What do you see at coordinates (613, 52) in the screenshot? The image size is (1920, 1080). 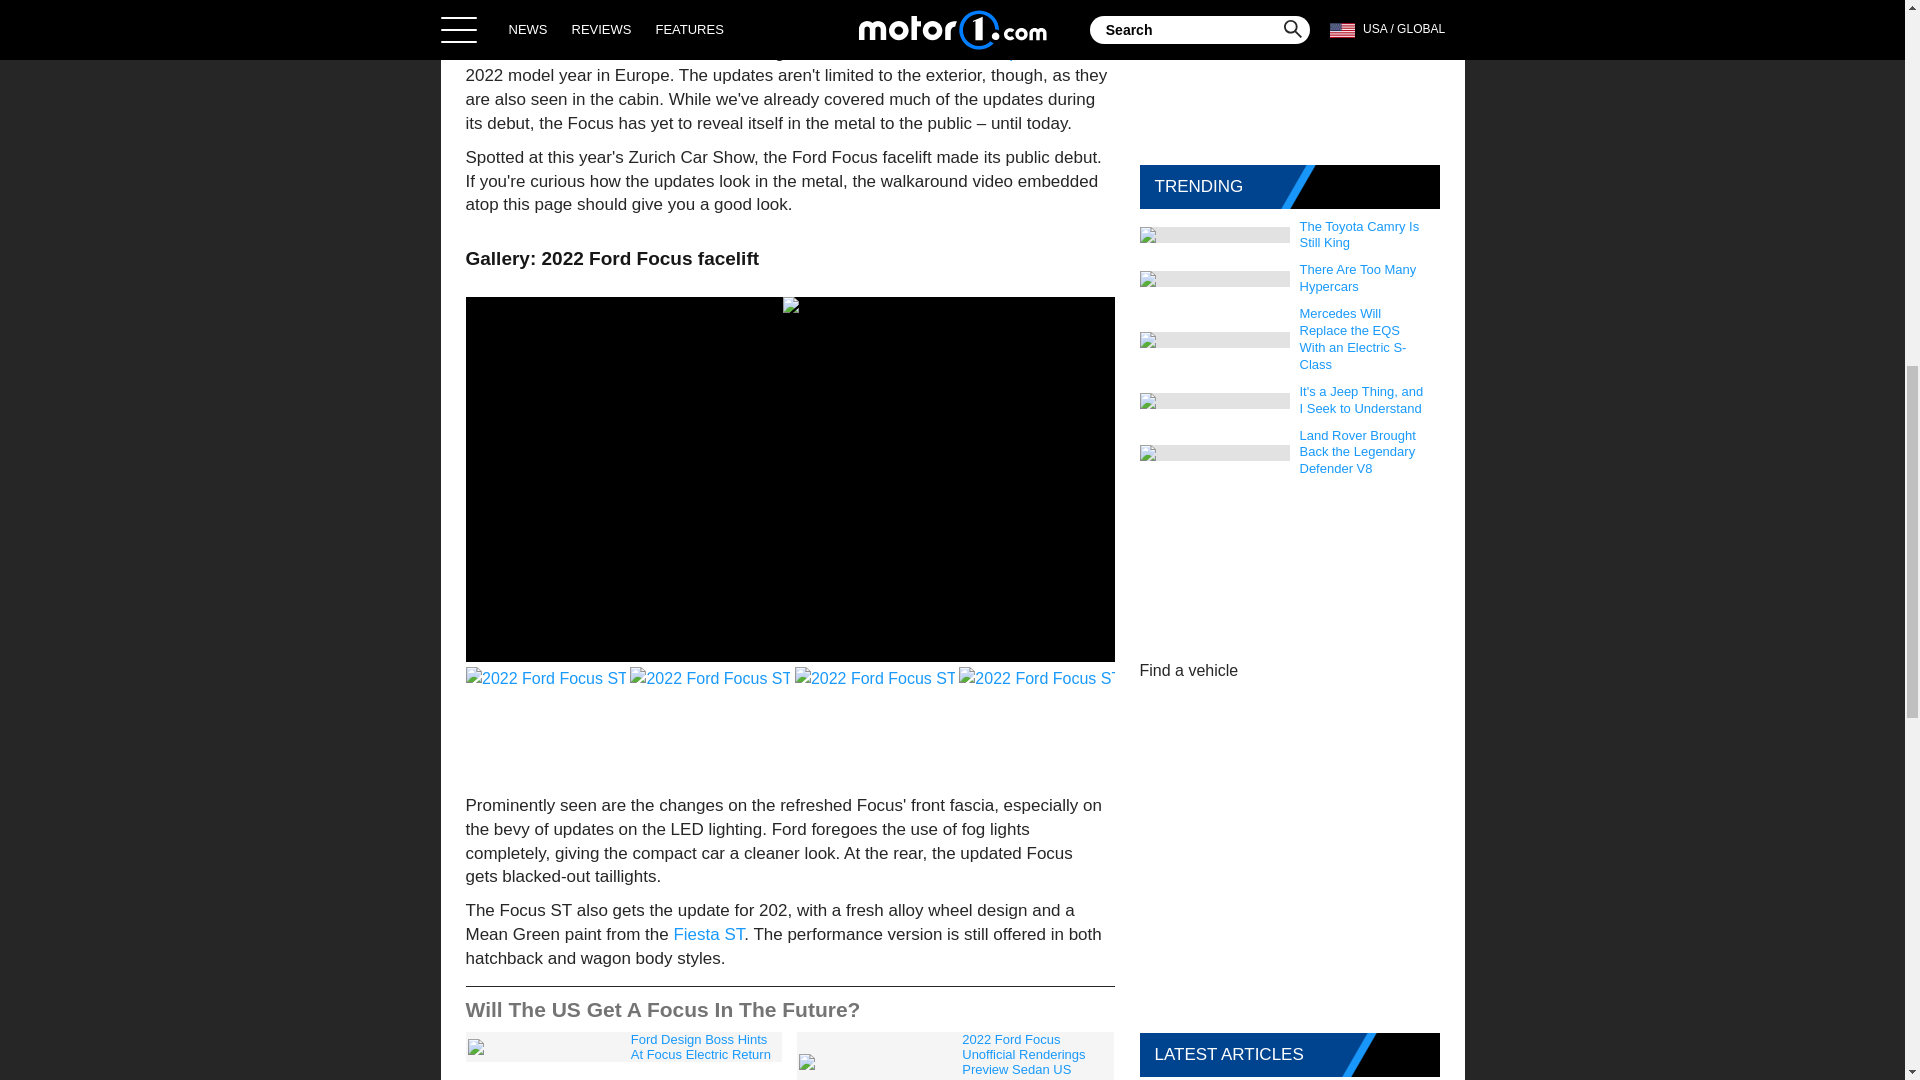 I see `Fiesta facelift's debut` at bounding box center [613, 52].